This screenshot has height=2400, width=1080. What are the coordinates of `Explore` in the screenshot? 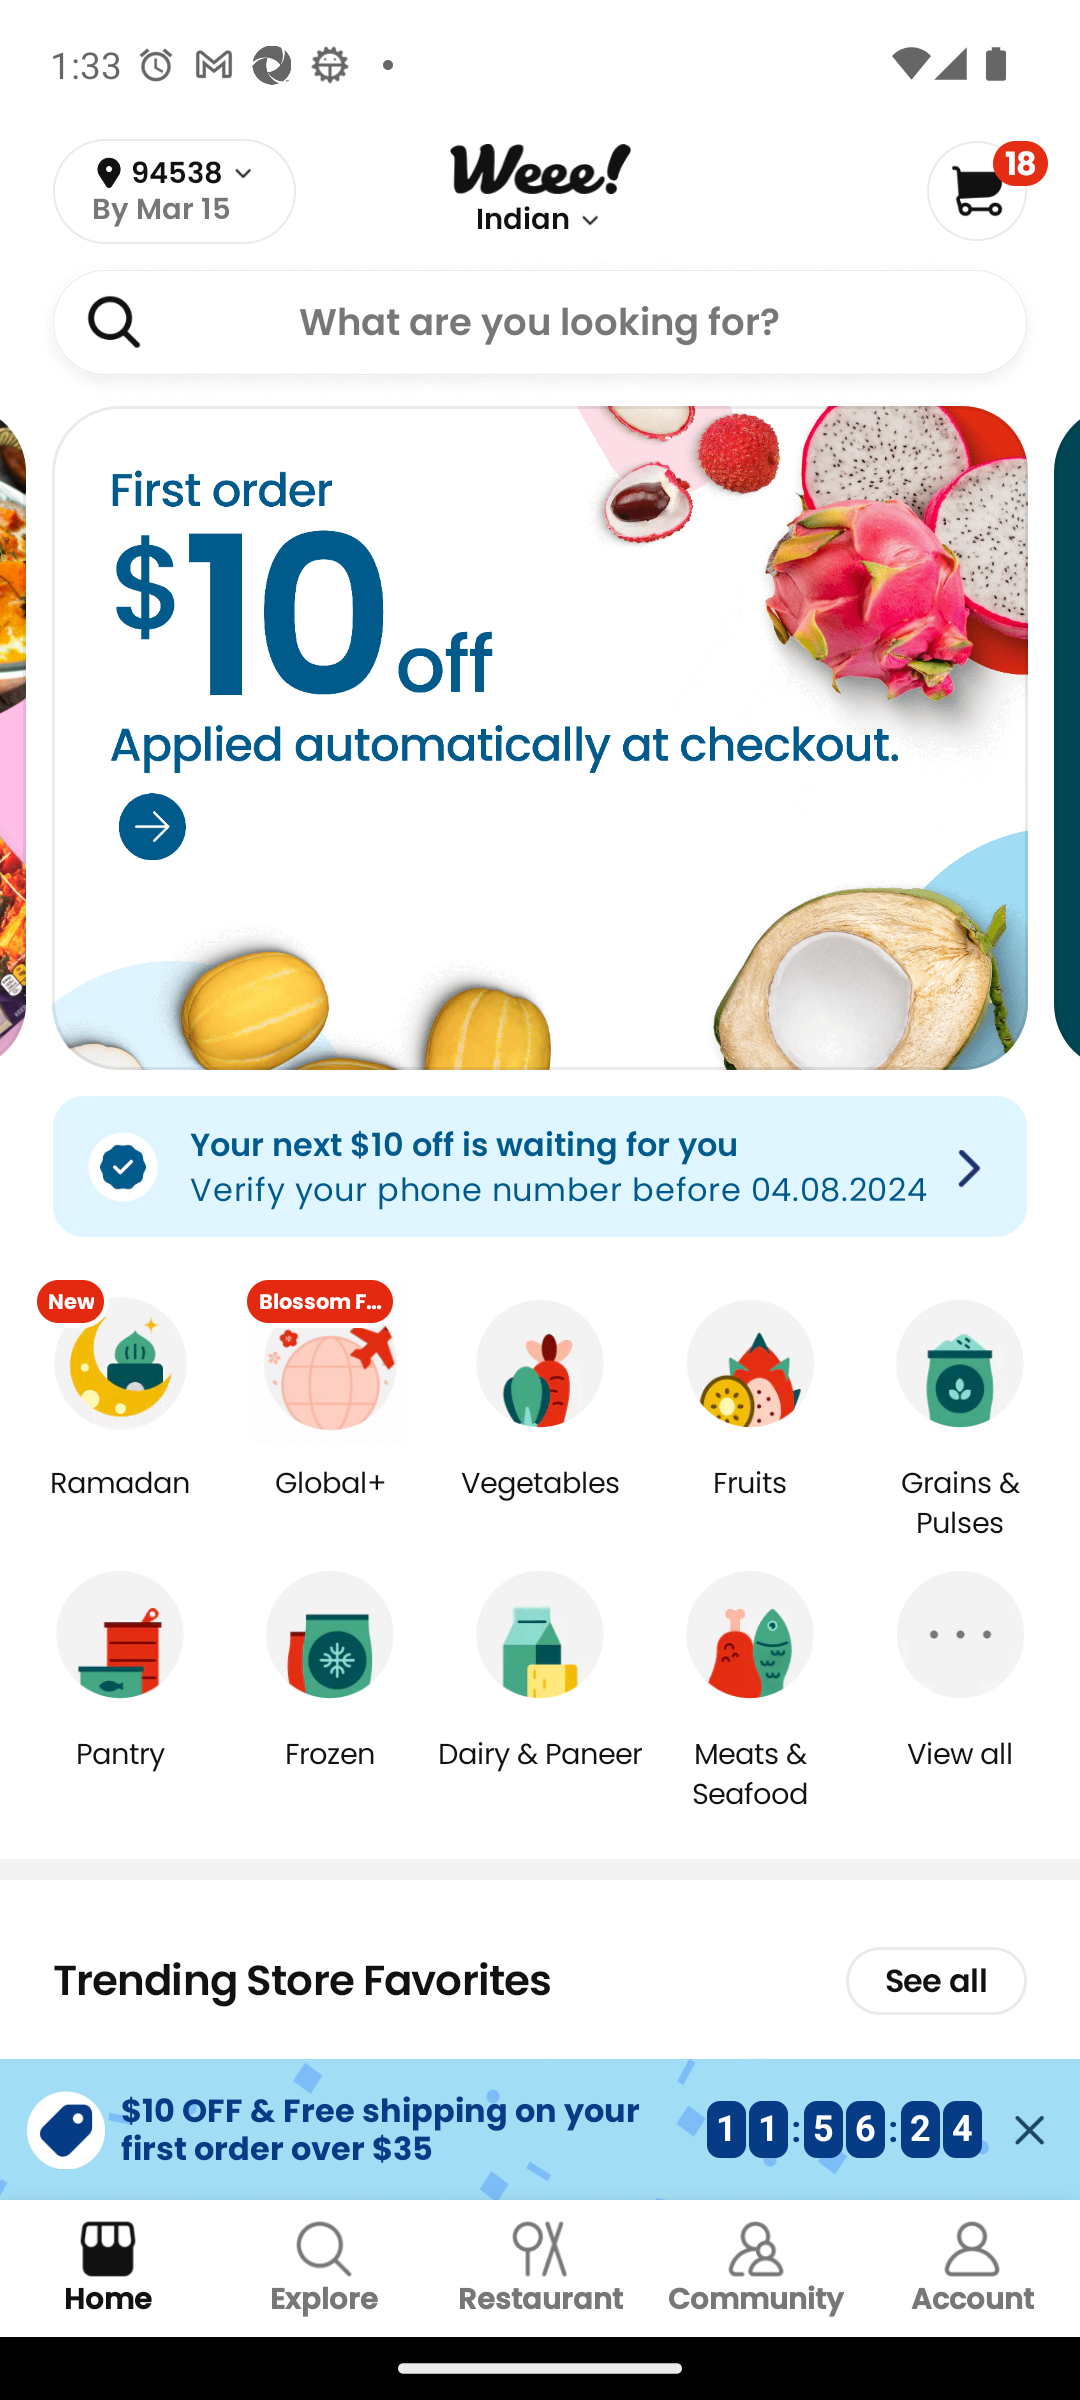 It's located at (324, 2268).